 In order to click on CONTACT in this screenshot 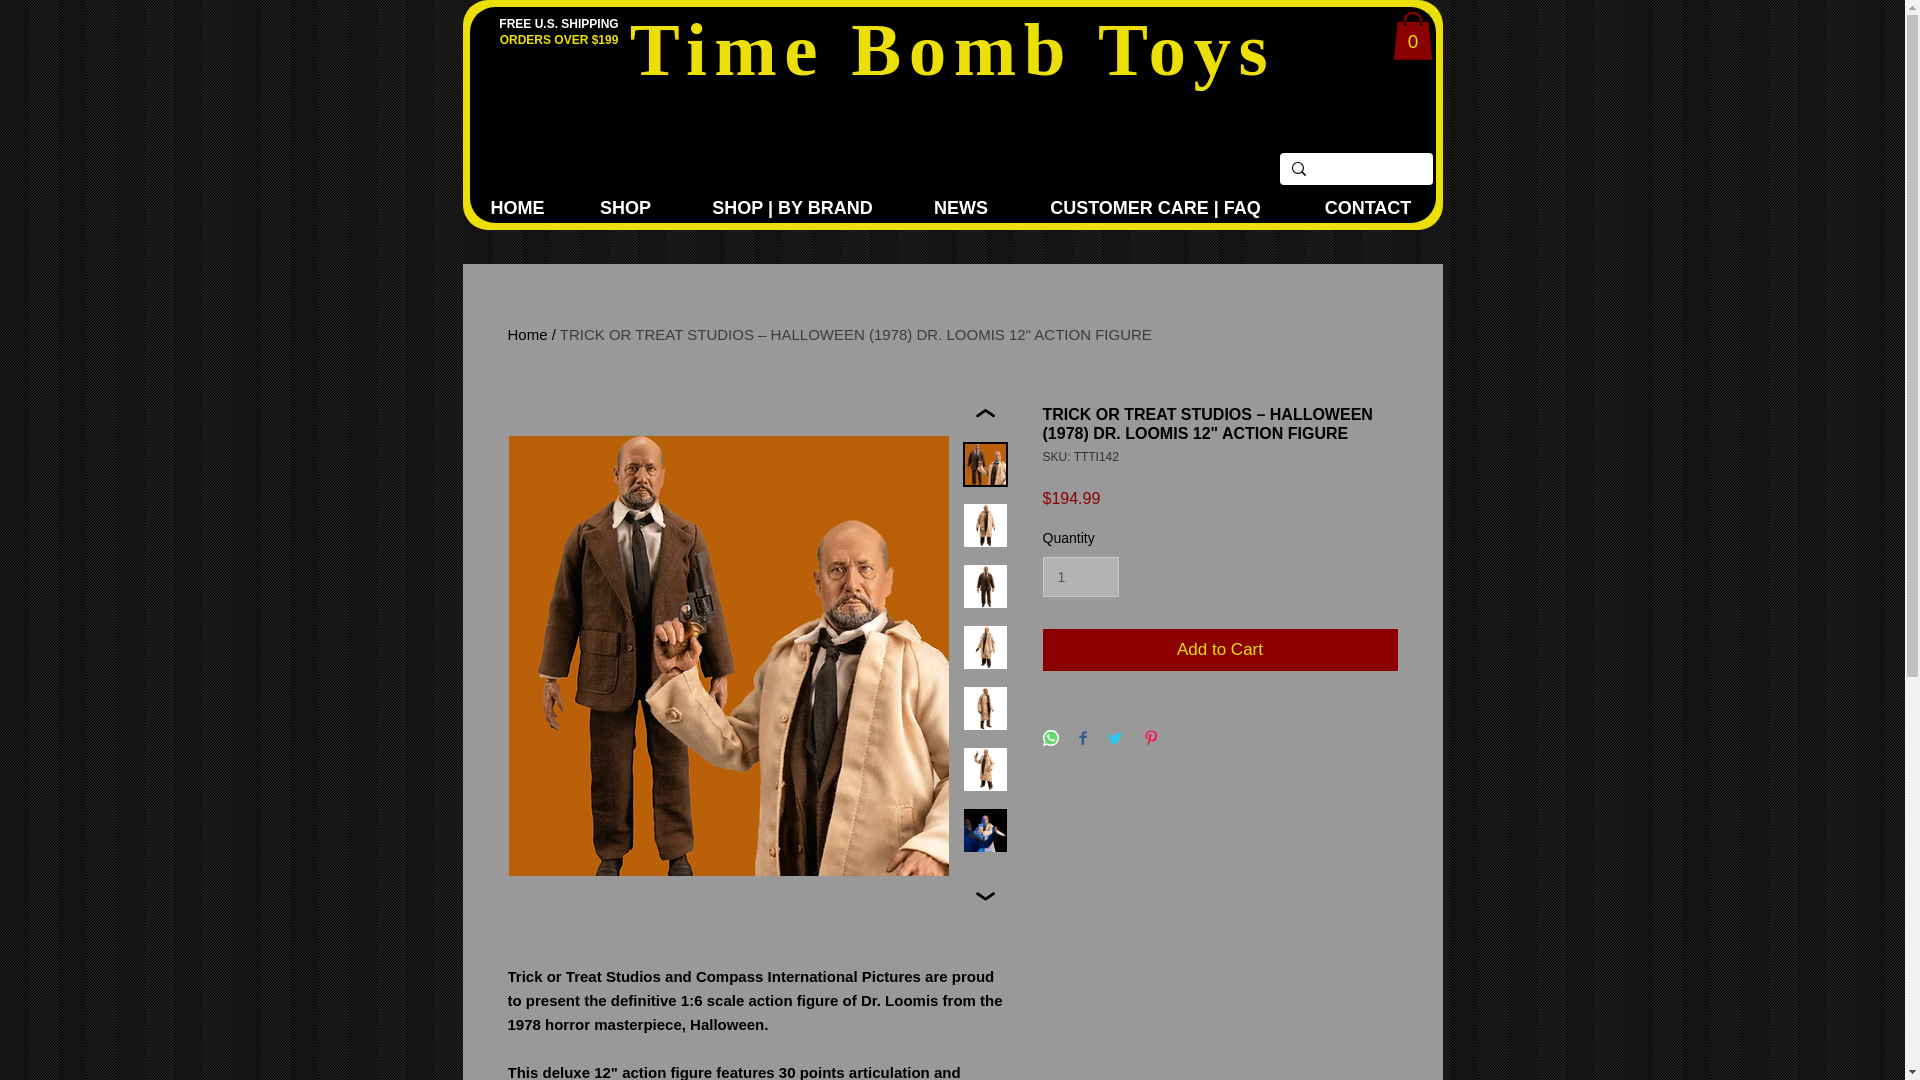, I will do `click(1368, 208)`.